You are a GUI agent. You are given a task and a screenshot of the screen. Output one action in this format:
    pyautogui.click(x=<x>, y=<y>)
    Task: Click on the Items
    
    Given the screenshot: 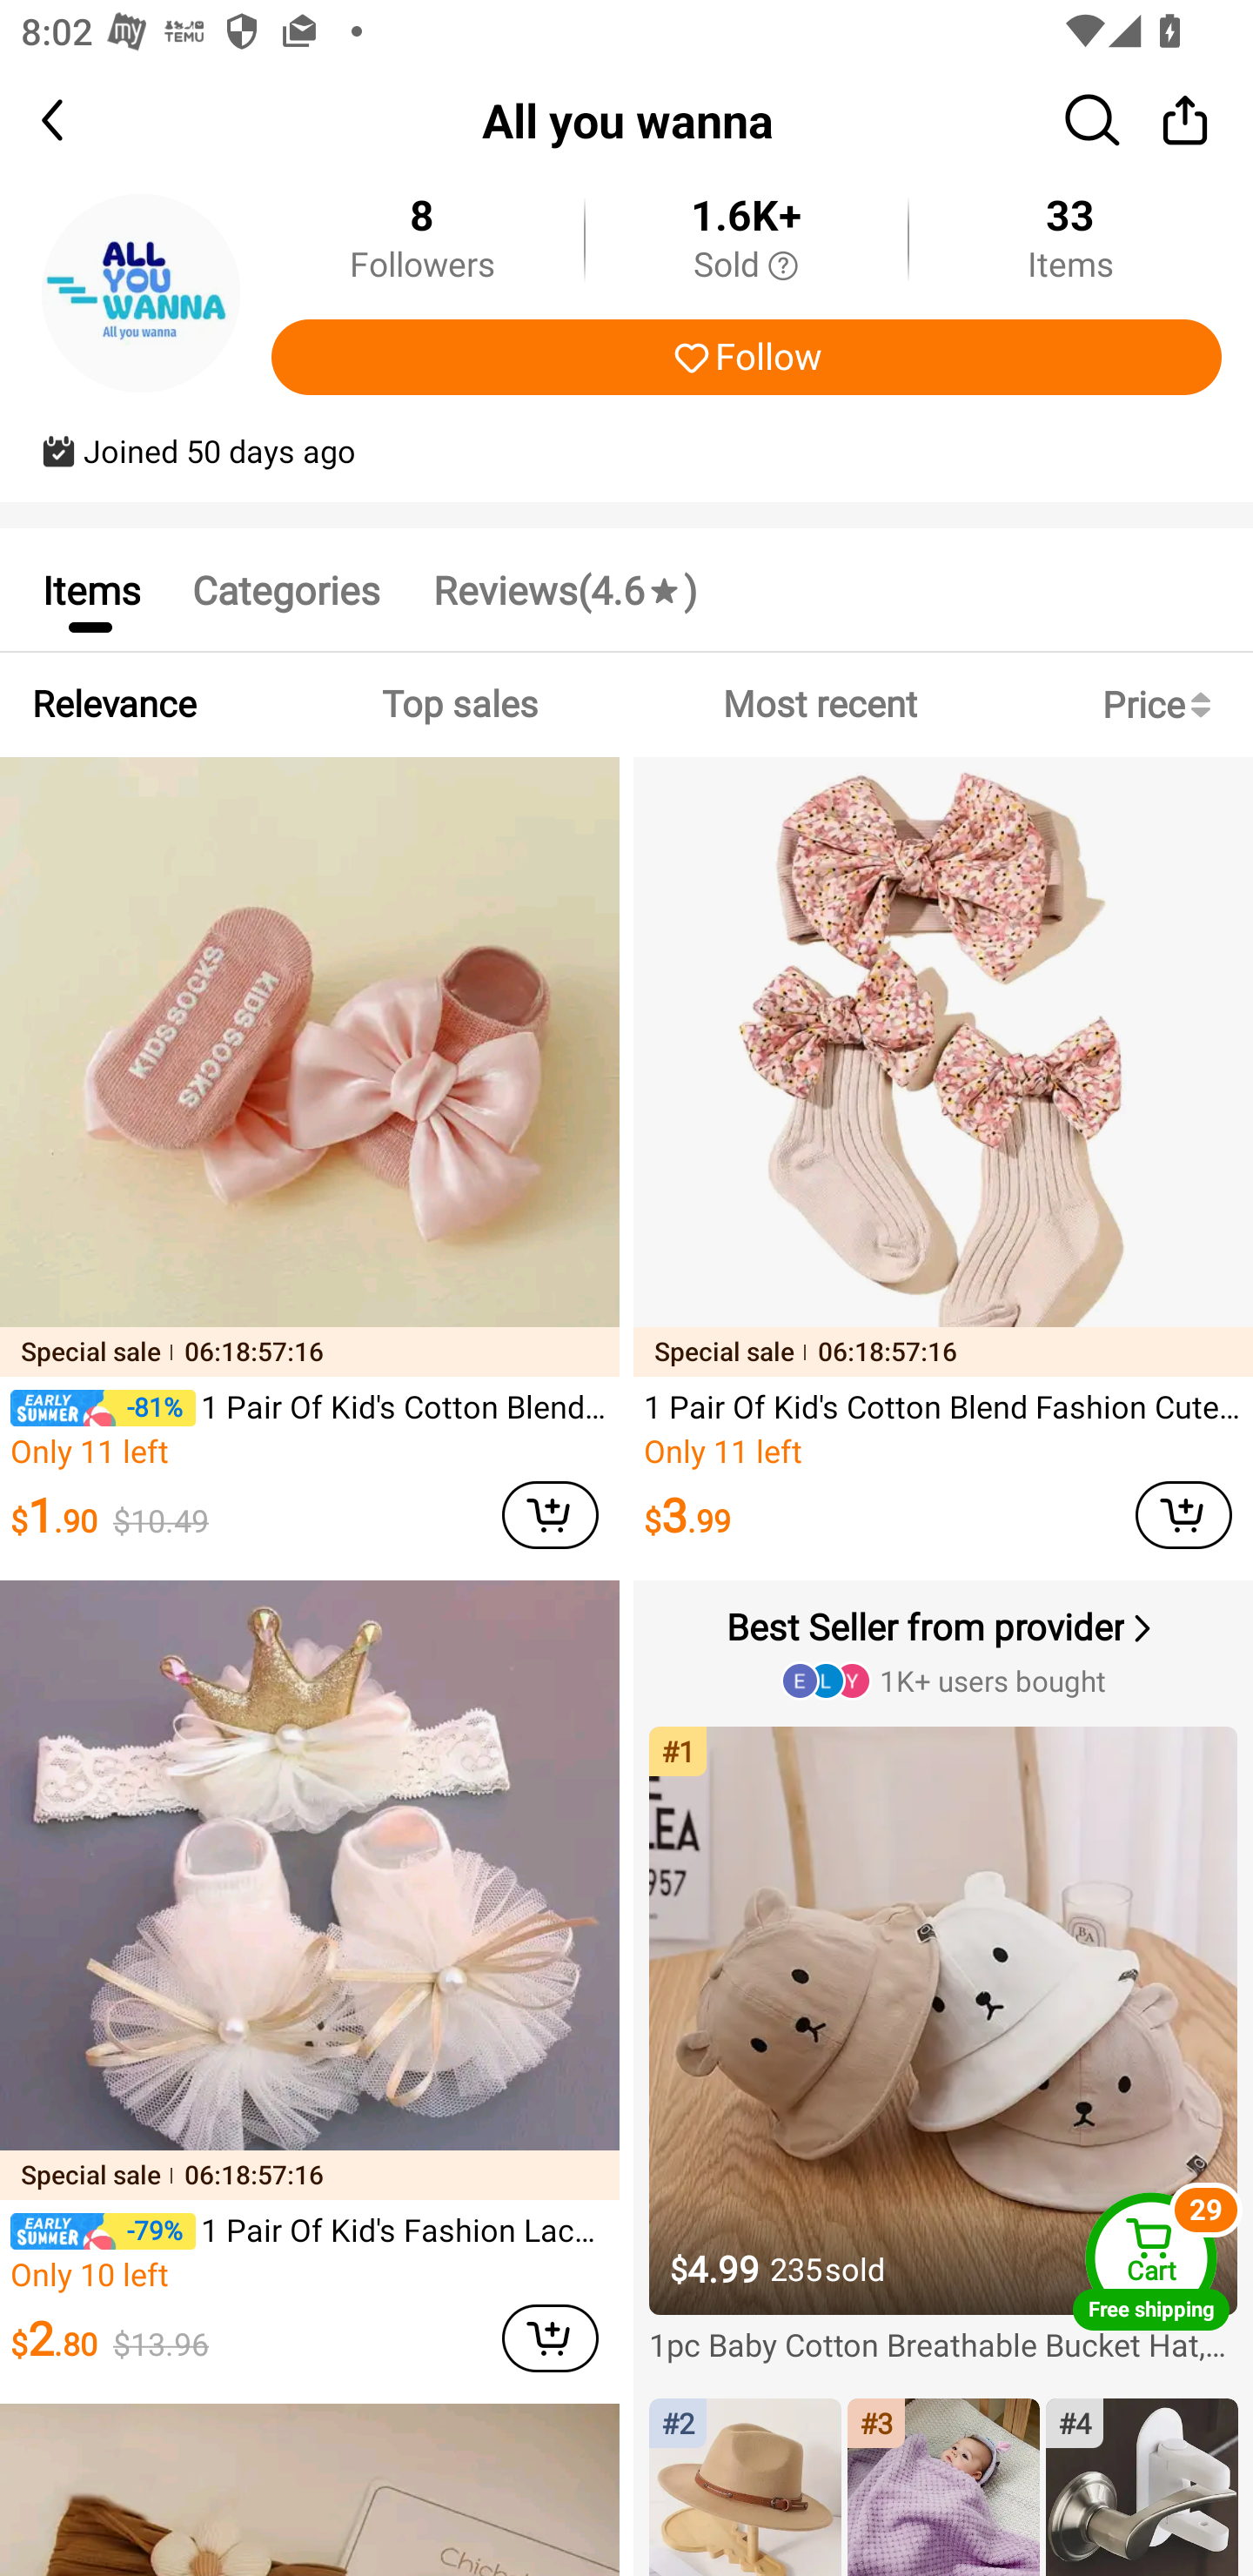 What is the action you would take?
    pyautogui.click(x=90, y=589)
    